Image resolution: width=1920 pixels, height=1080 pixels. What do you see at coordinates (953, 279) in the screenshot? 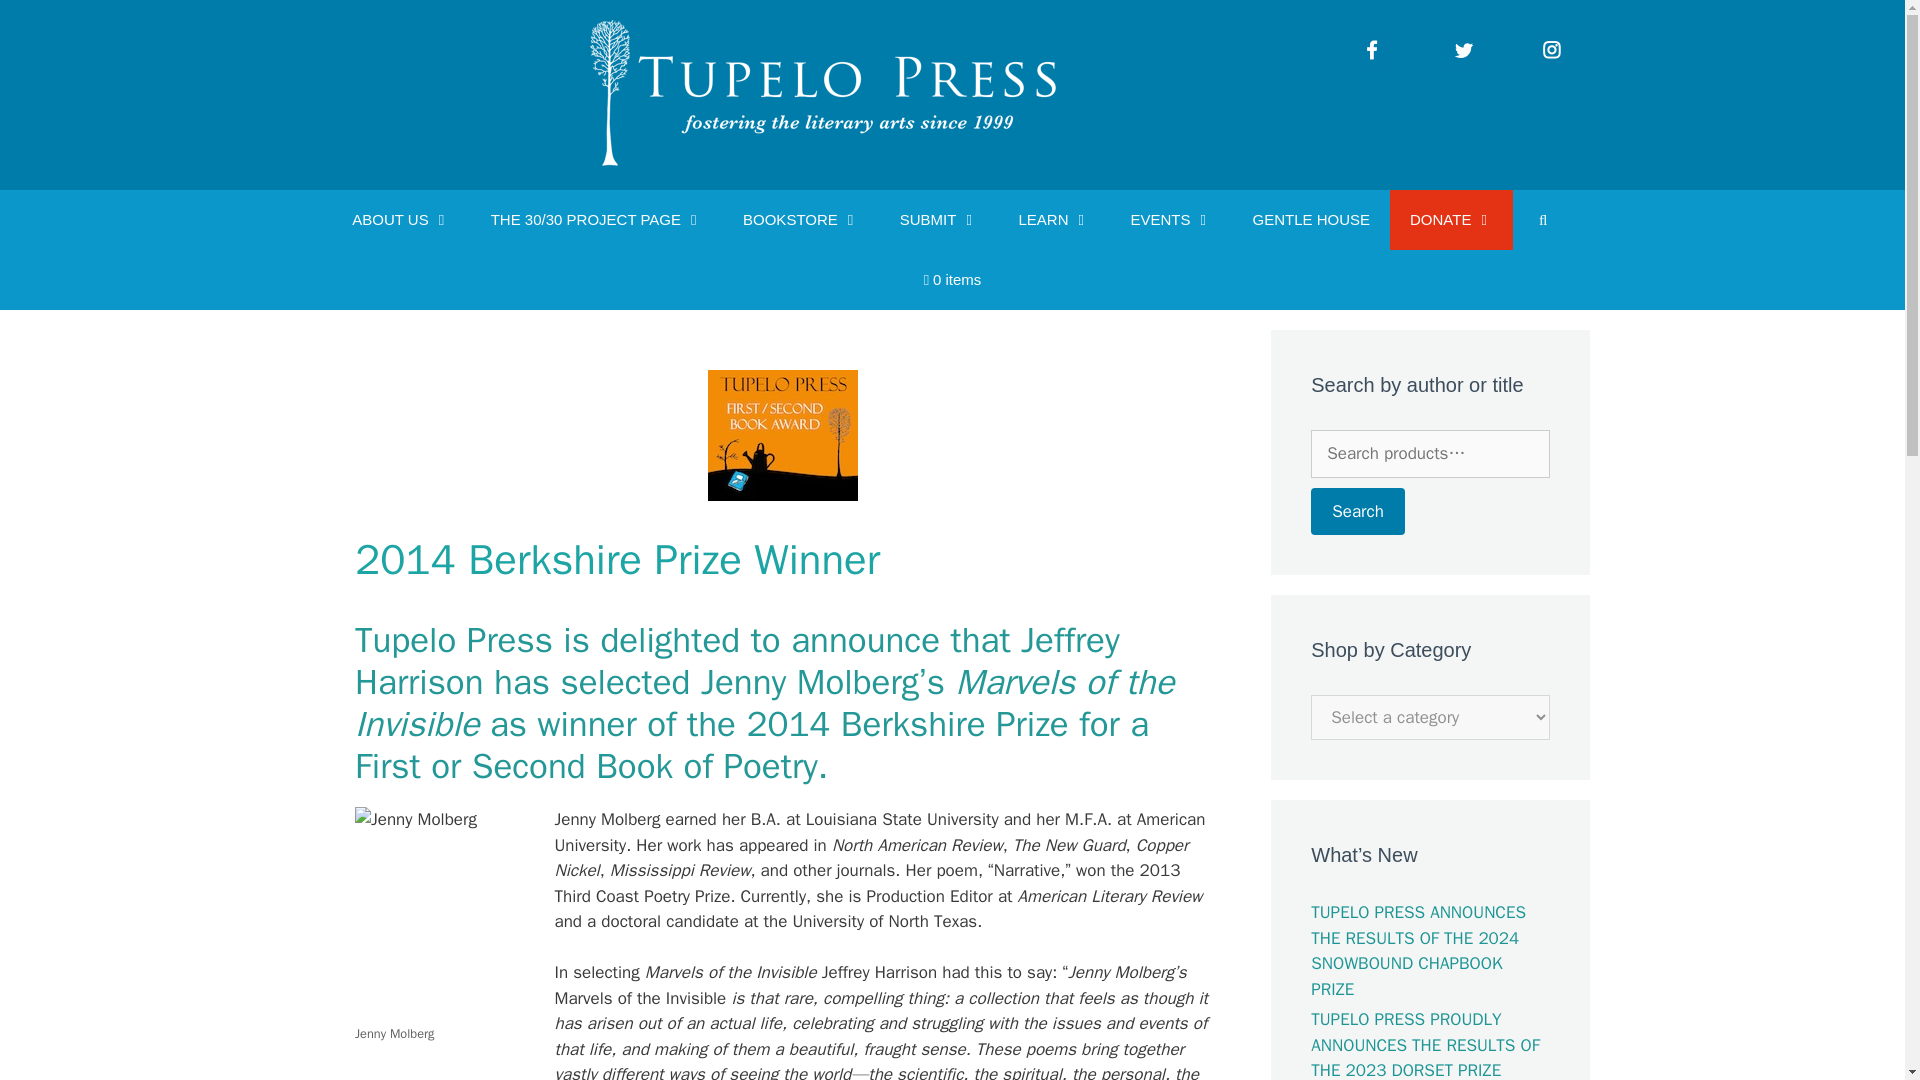
I see `Start shopping` at bounding box center [953, 279].